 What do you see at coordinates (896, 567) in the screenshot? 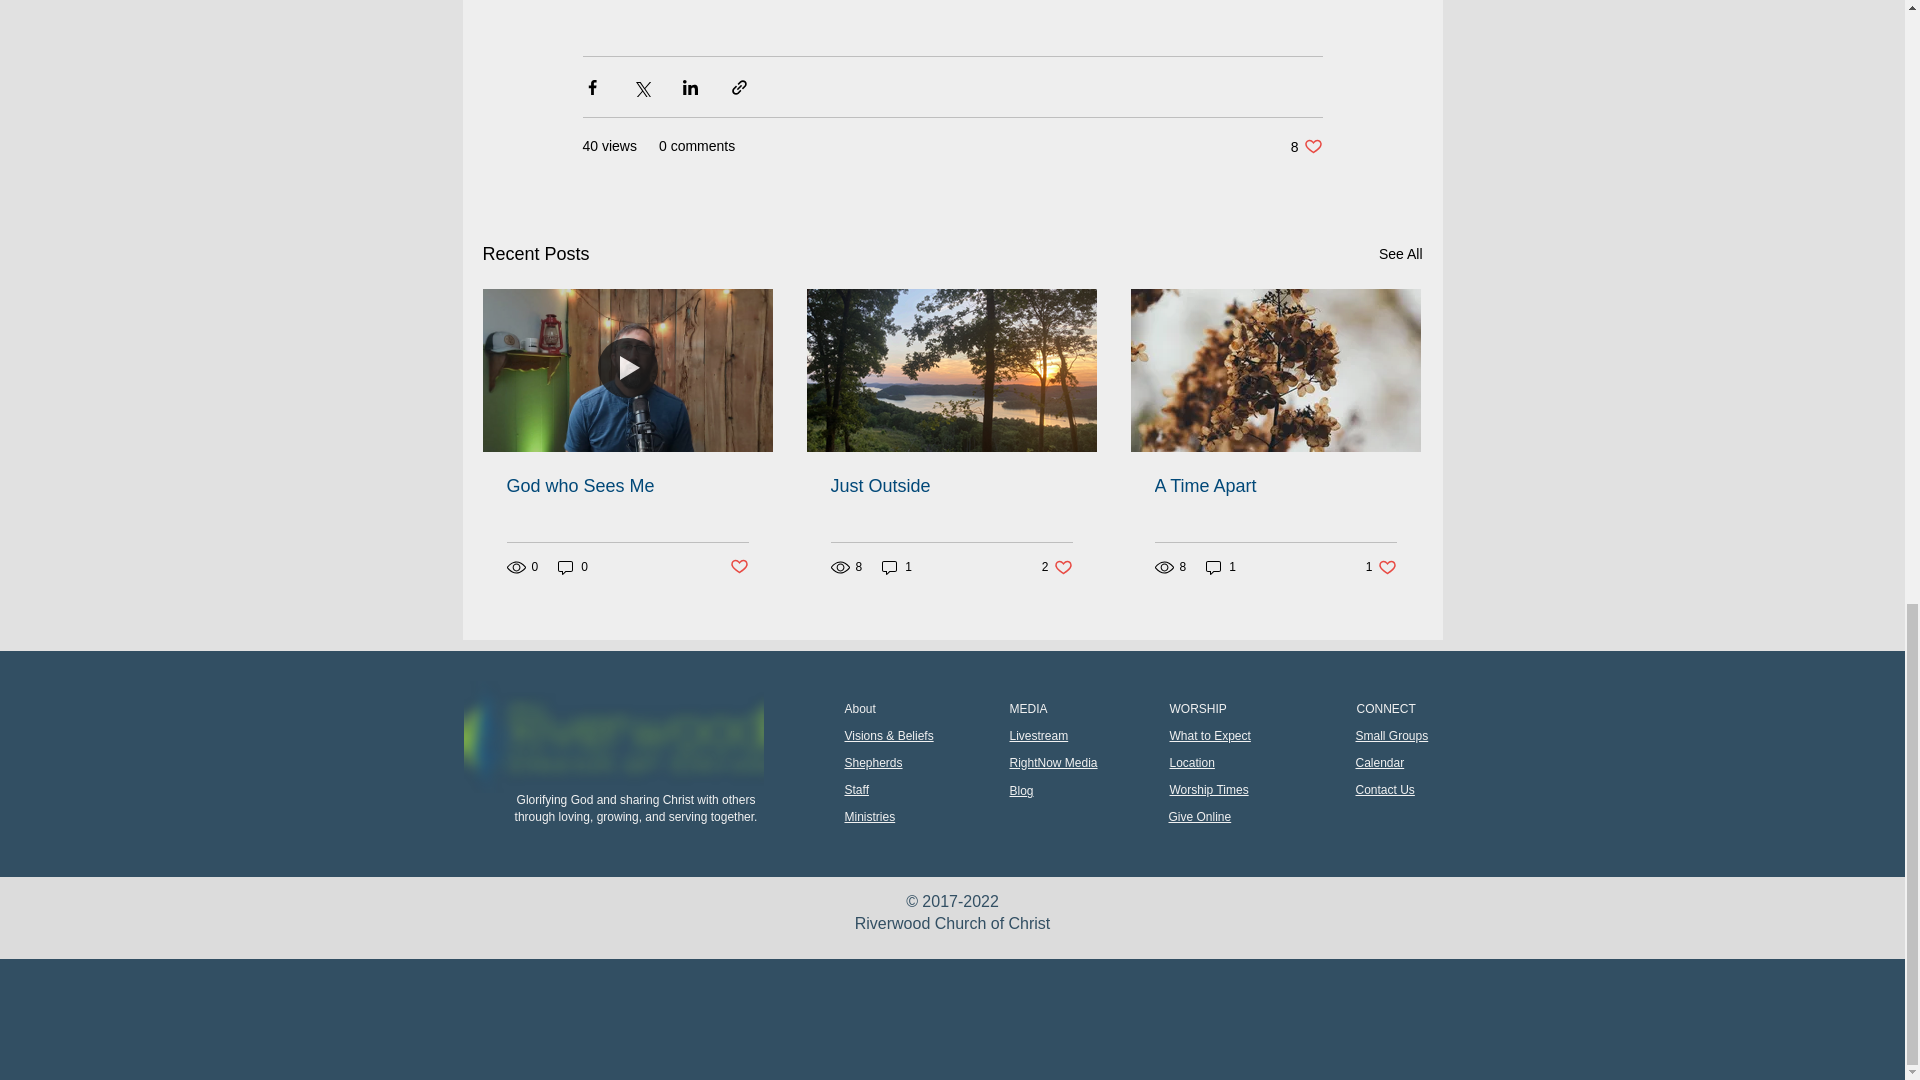
I see `1` at bounding box center [896, 567].